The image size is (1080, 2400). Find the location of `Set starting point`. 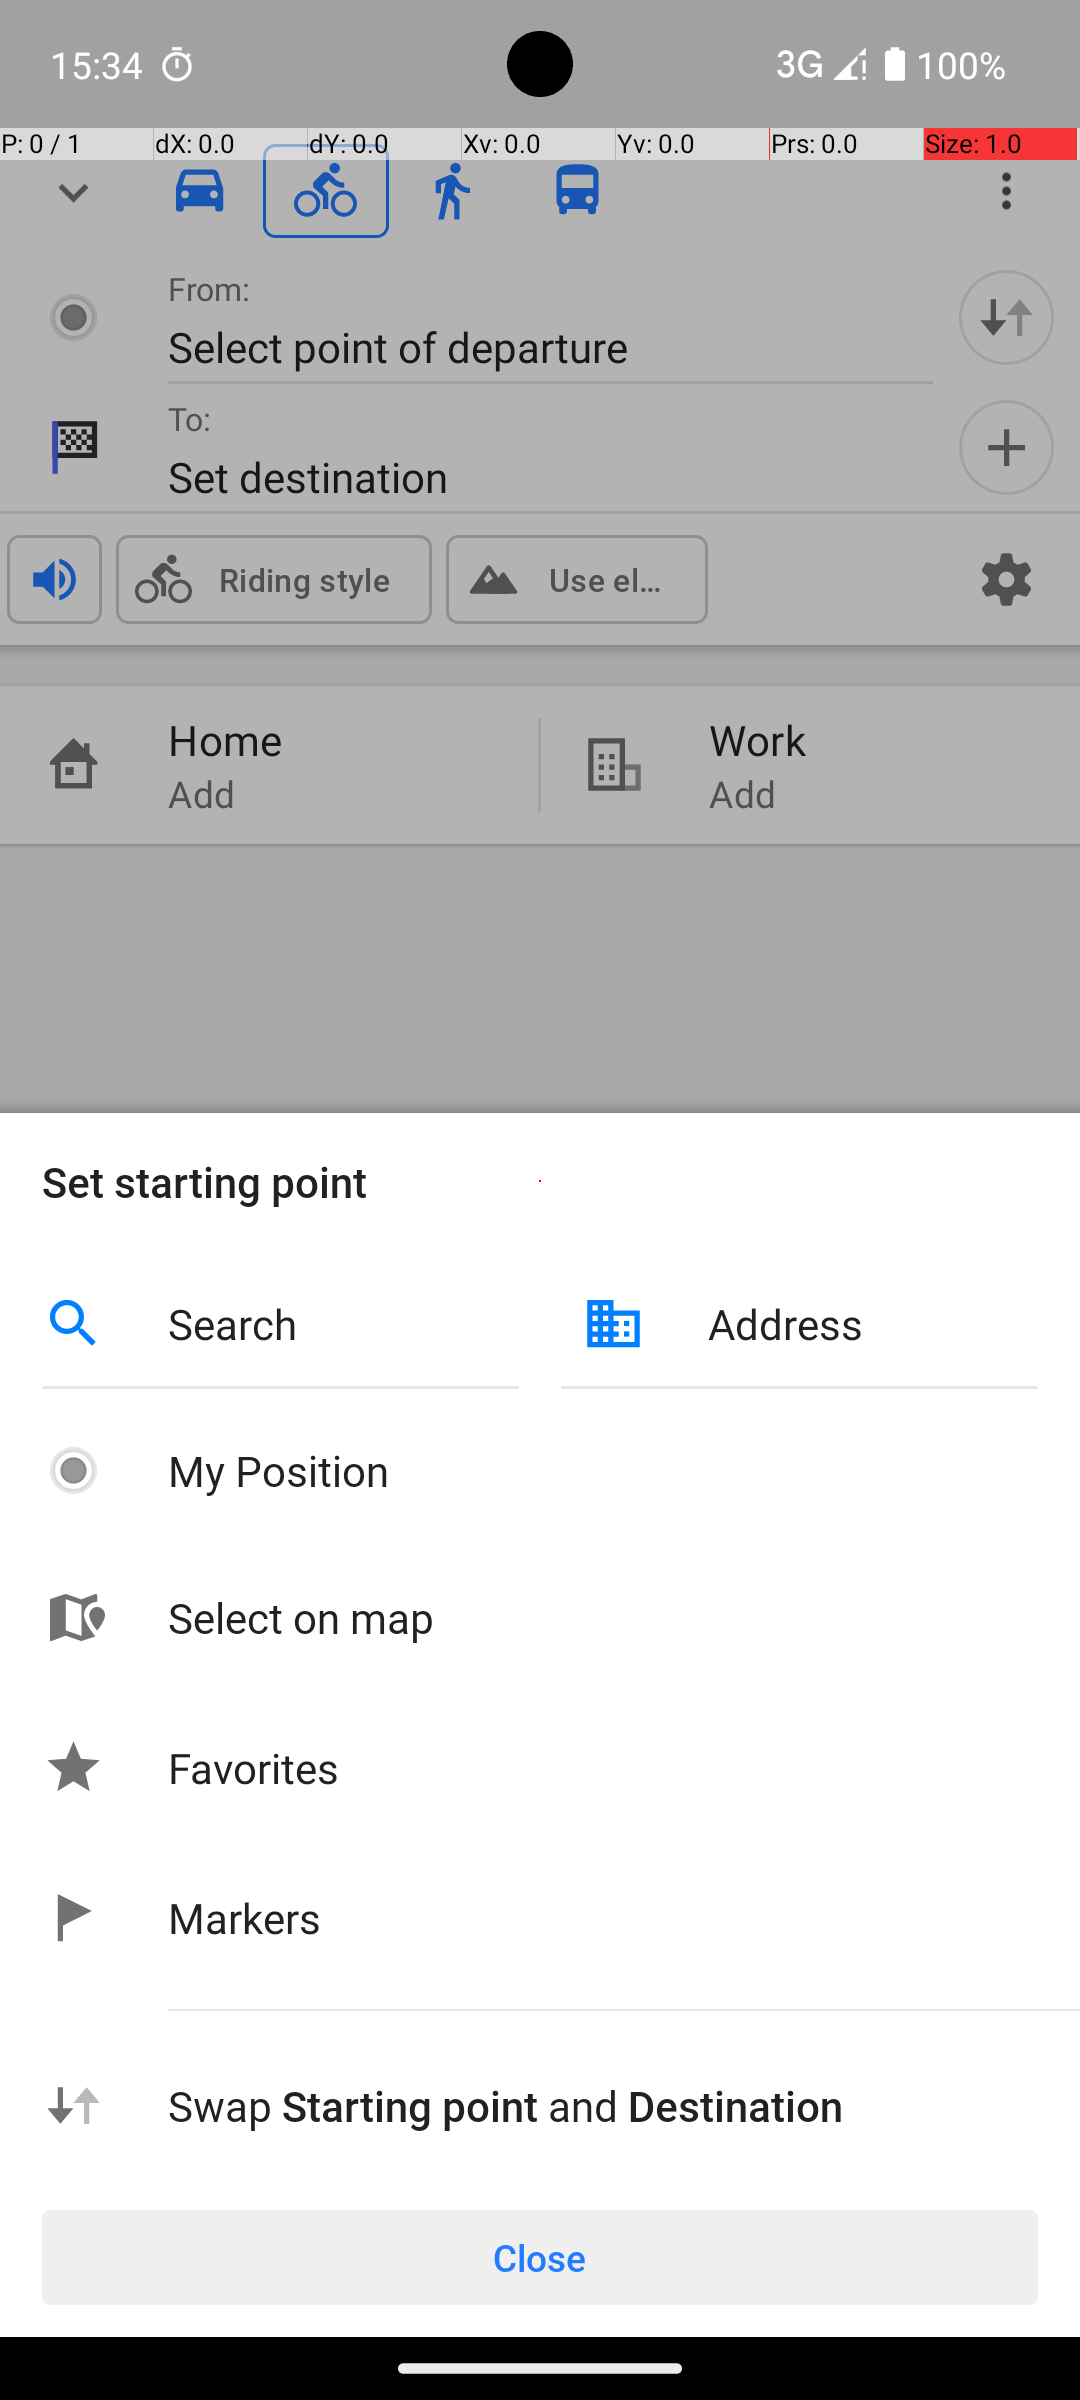

Set starting point is located at coordinates (540, 1182).